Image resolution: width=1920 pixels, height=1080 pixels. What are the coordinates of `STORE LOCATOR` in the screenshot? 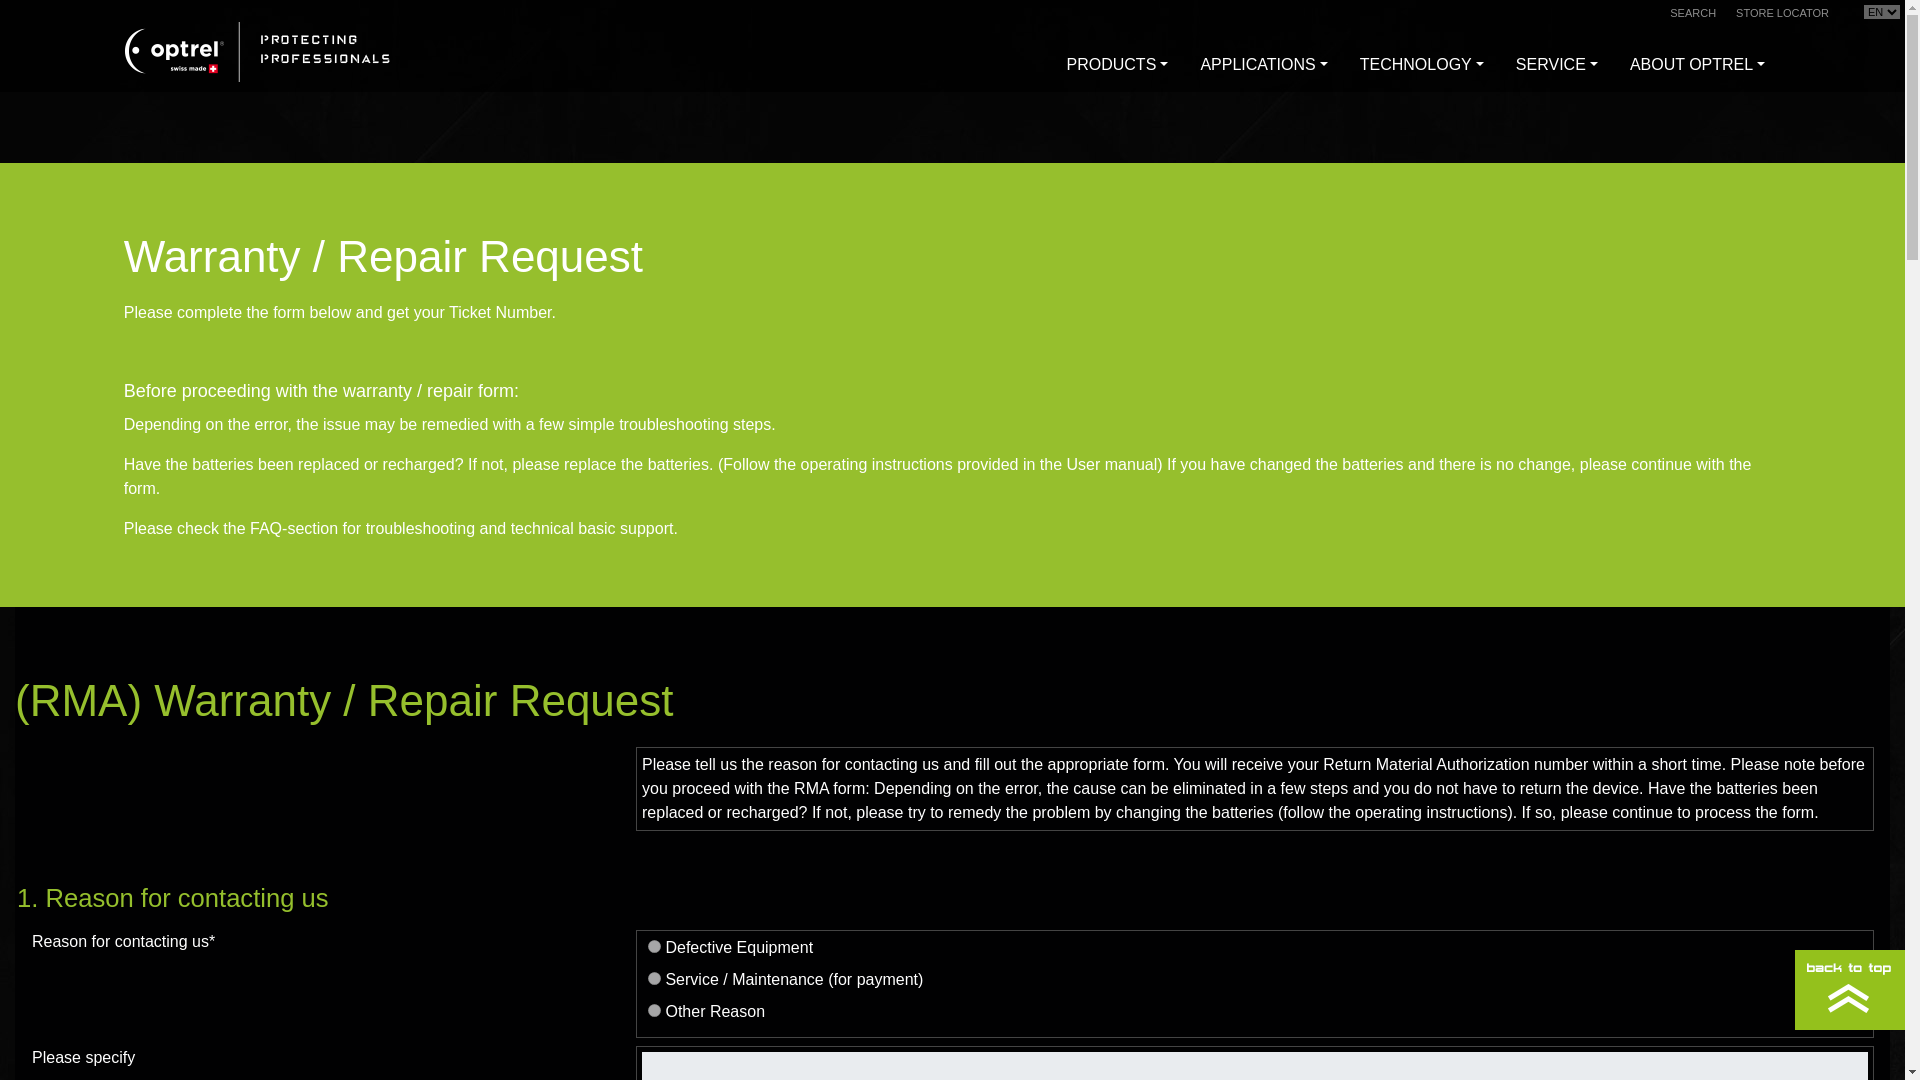 It's located at (1782, 12).